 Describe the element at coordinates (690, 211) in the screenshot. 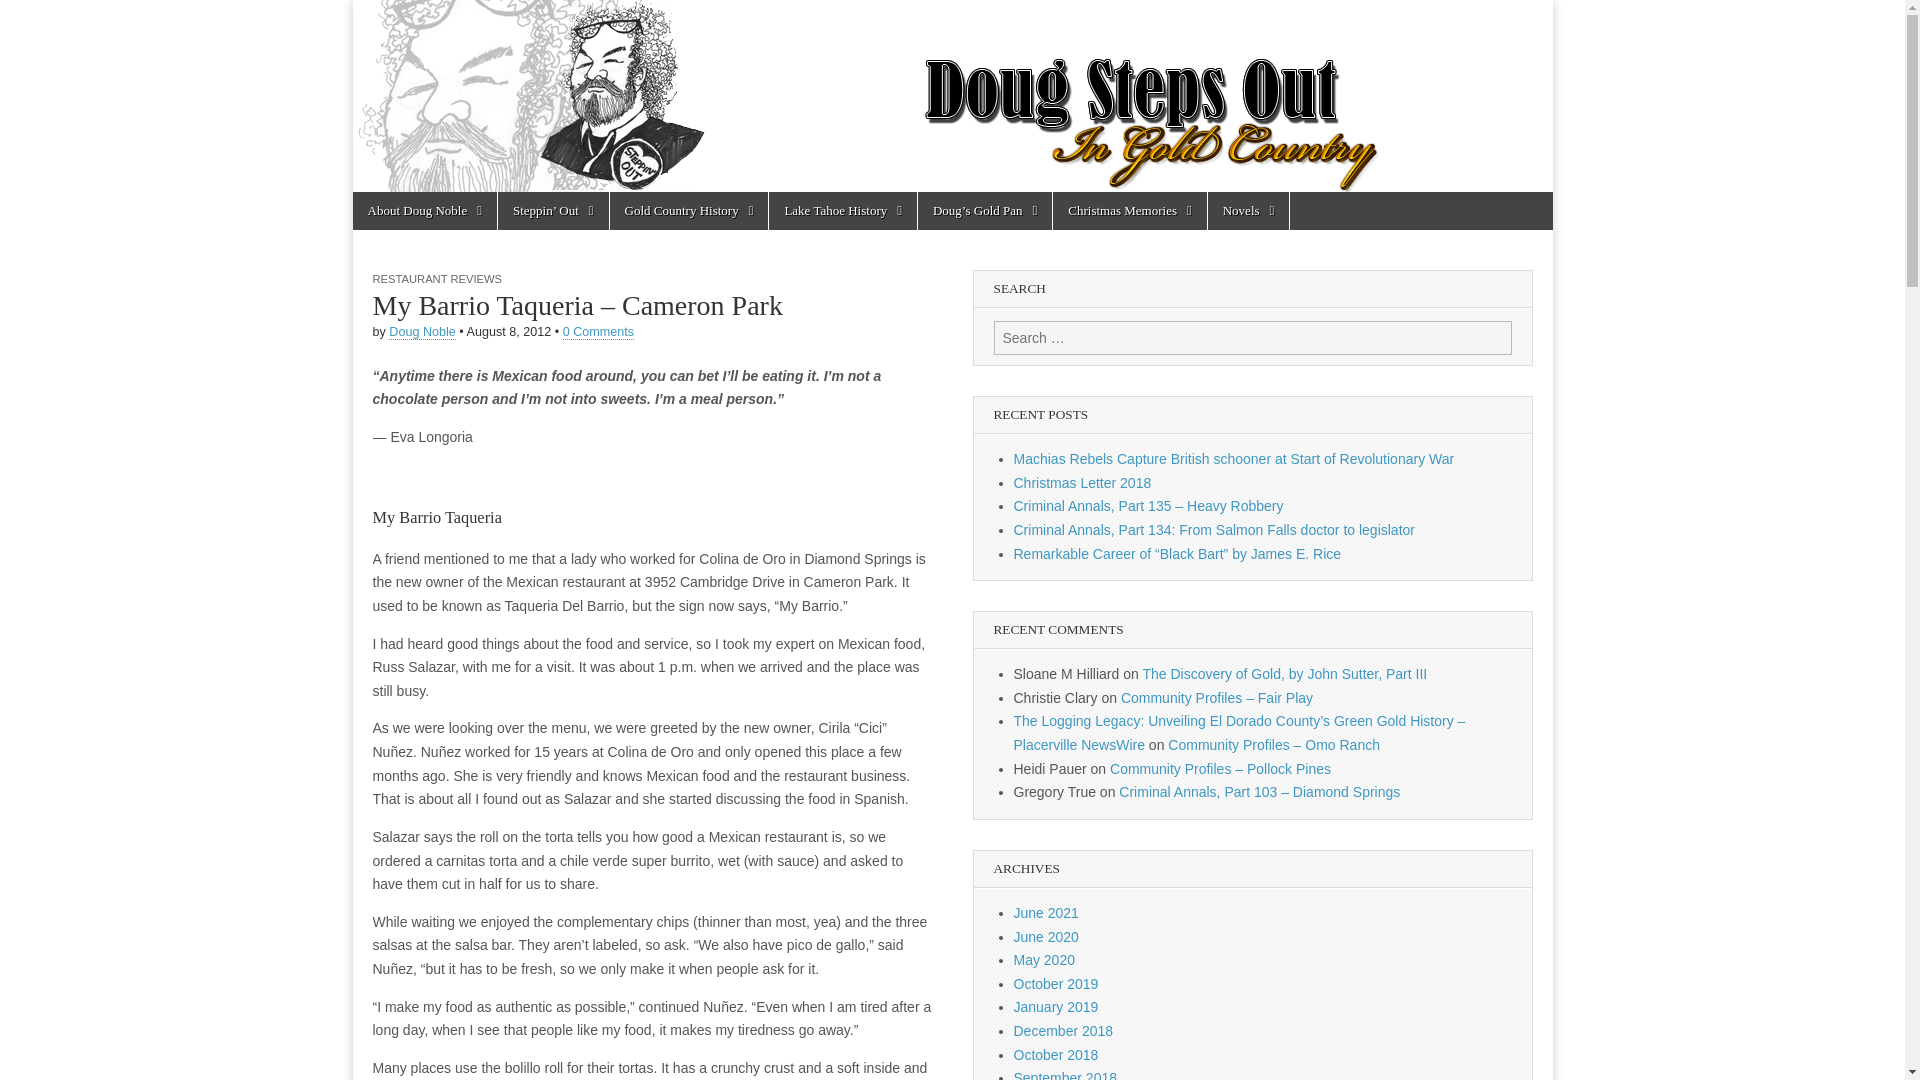

I see `Gold Country History` at that location.